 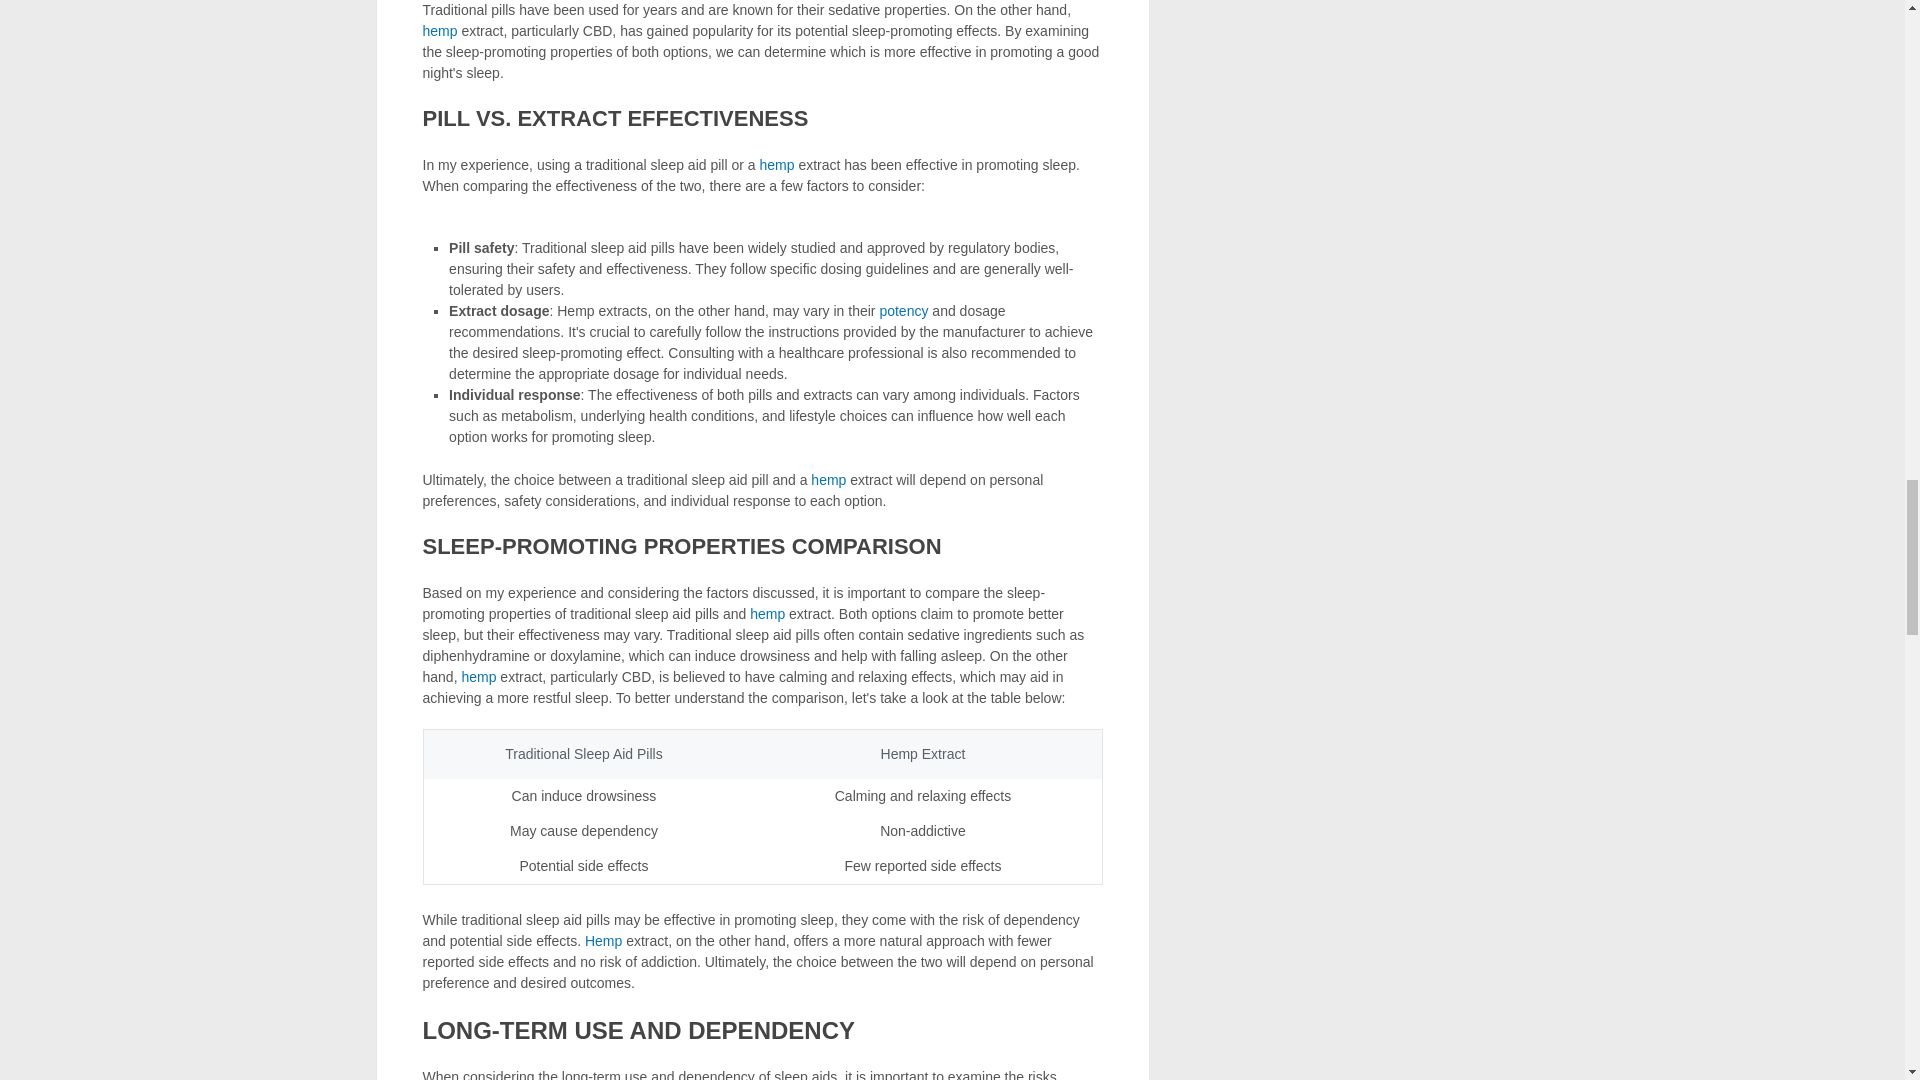 What do you see at coordinates (776, 164) in the screenshot?
I see `hemp` at bounding box center [776, 164].